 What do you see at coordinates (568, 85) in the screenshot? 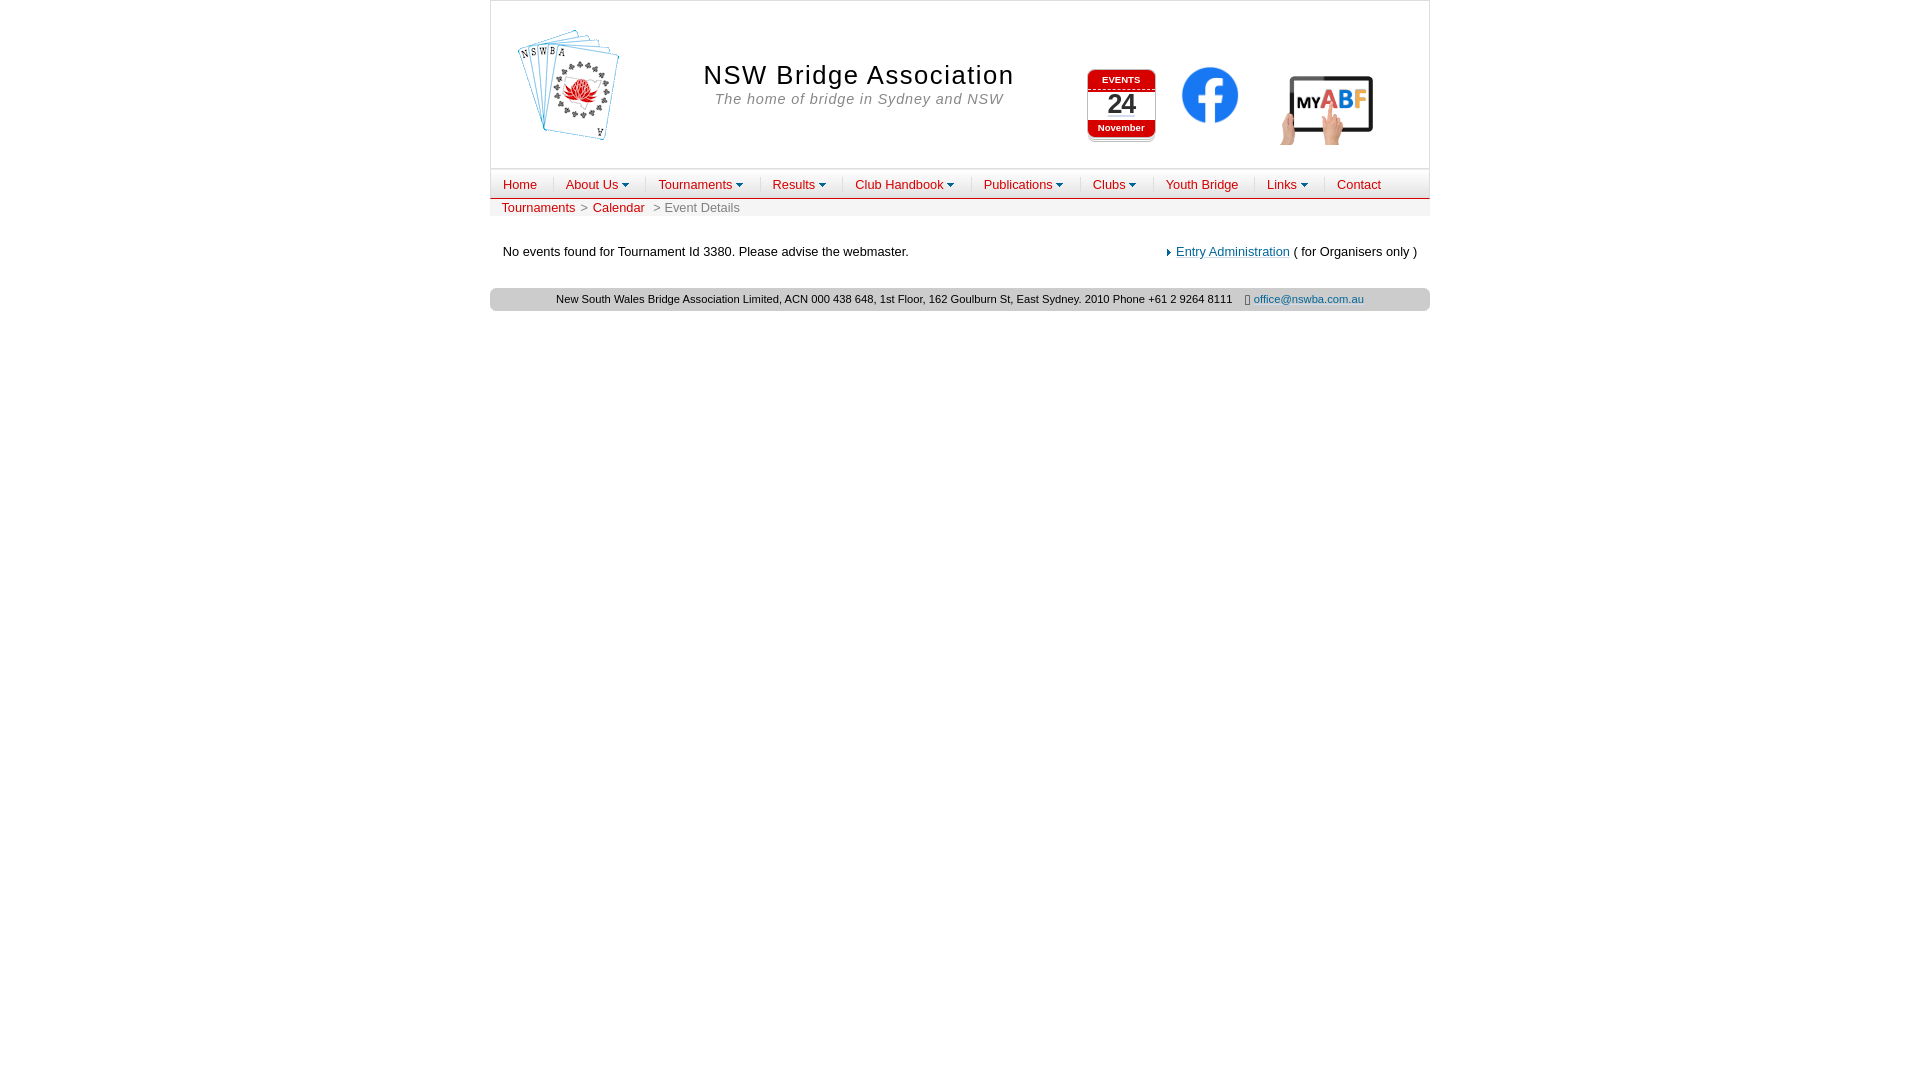
I see `The home of Bridge in Sydney and NSW` at bounding box center [568, 85].